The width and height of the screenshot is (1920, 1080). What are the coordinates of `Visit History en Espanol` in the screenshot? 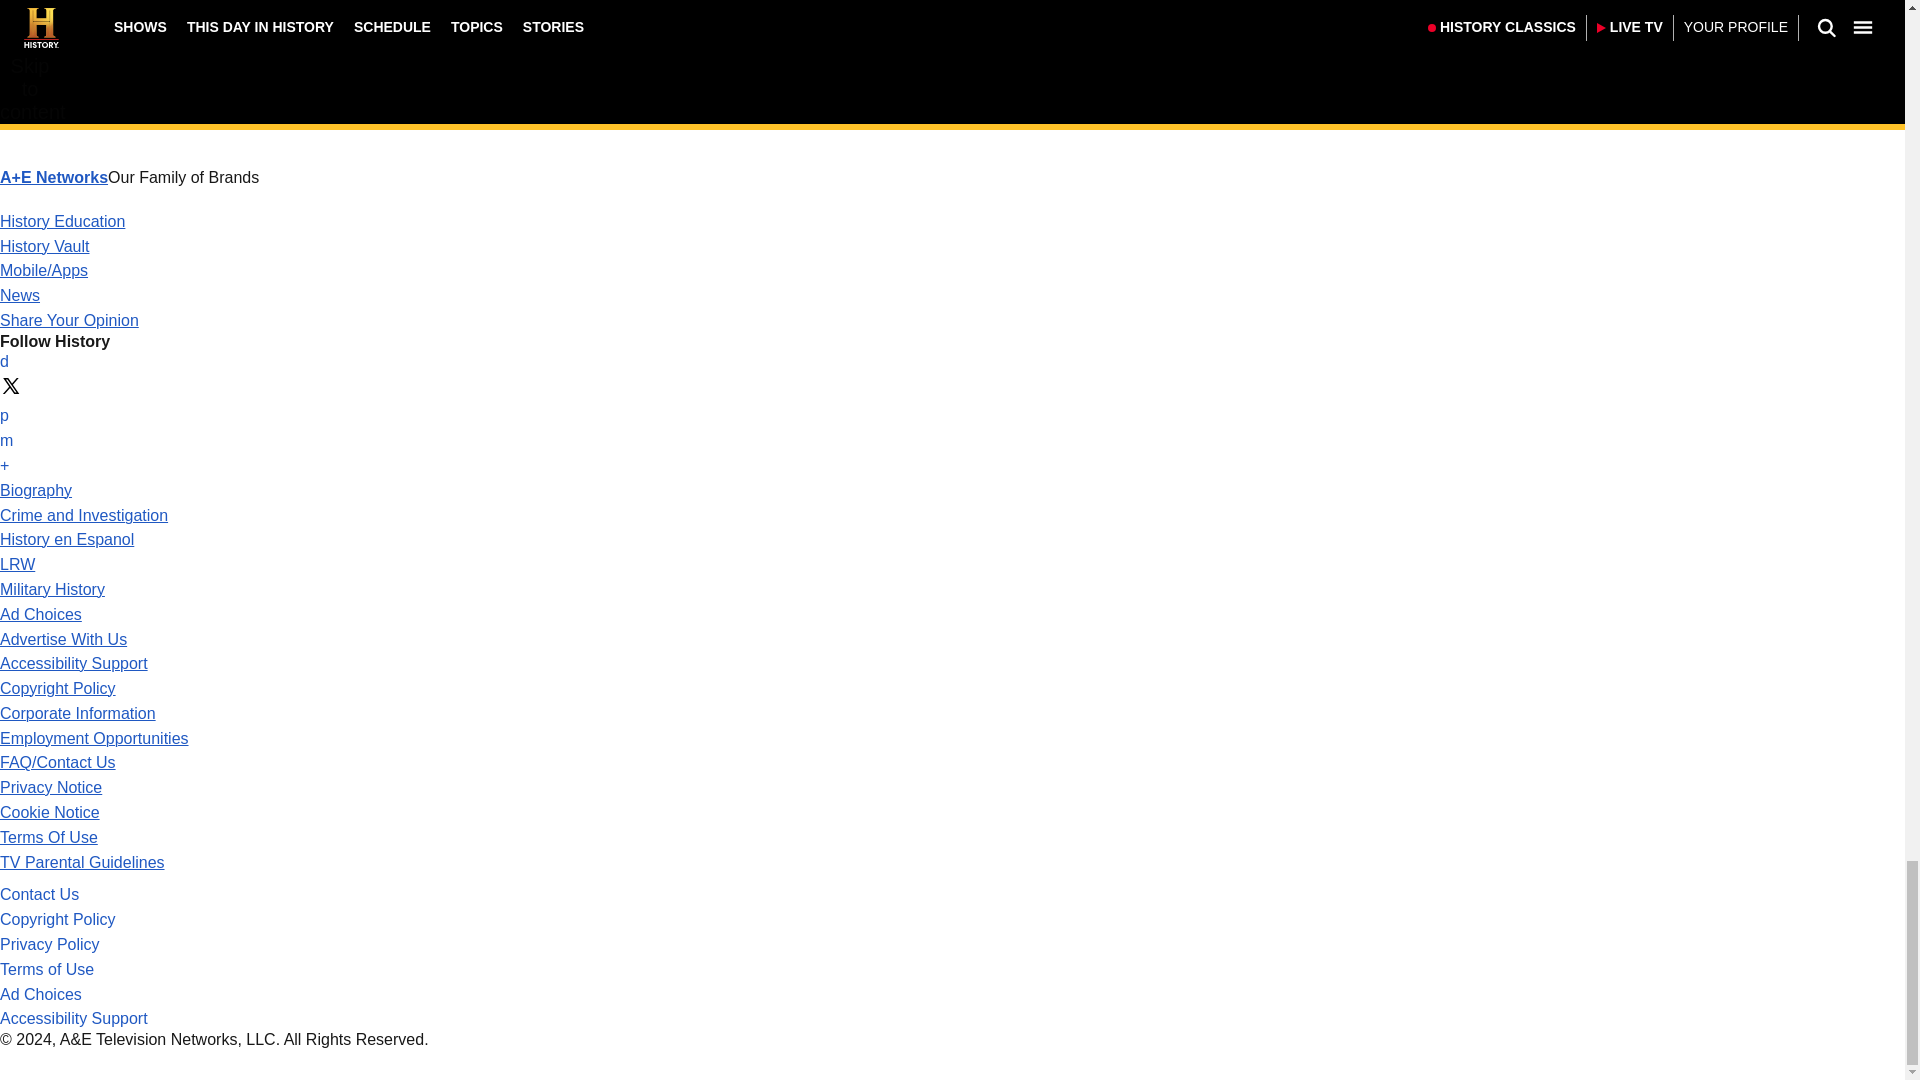 It's located at (67, 539).